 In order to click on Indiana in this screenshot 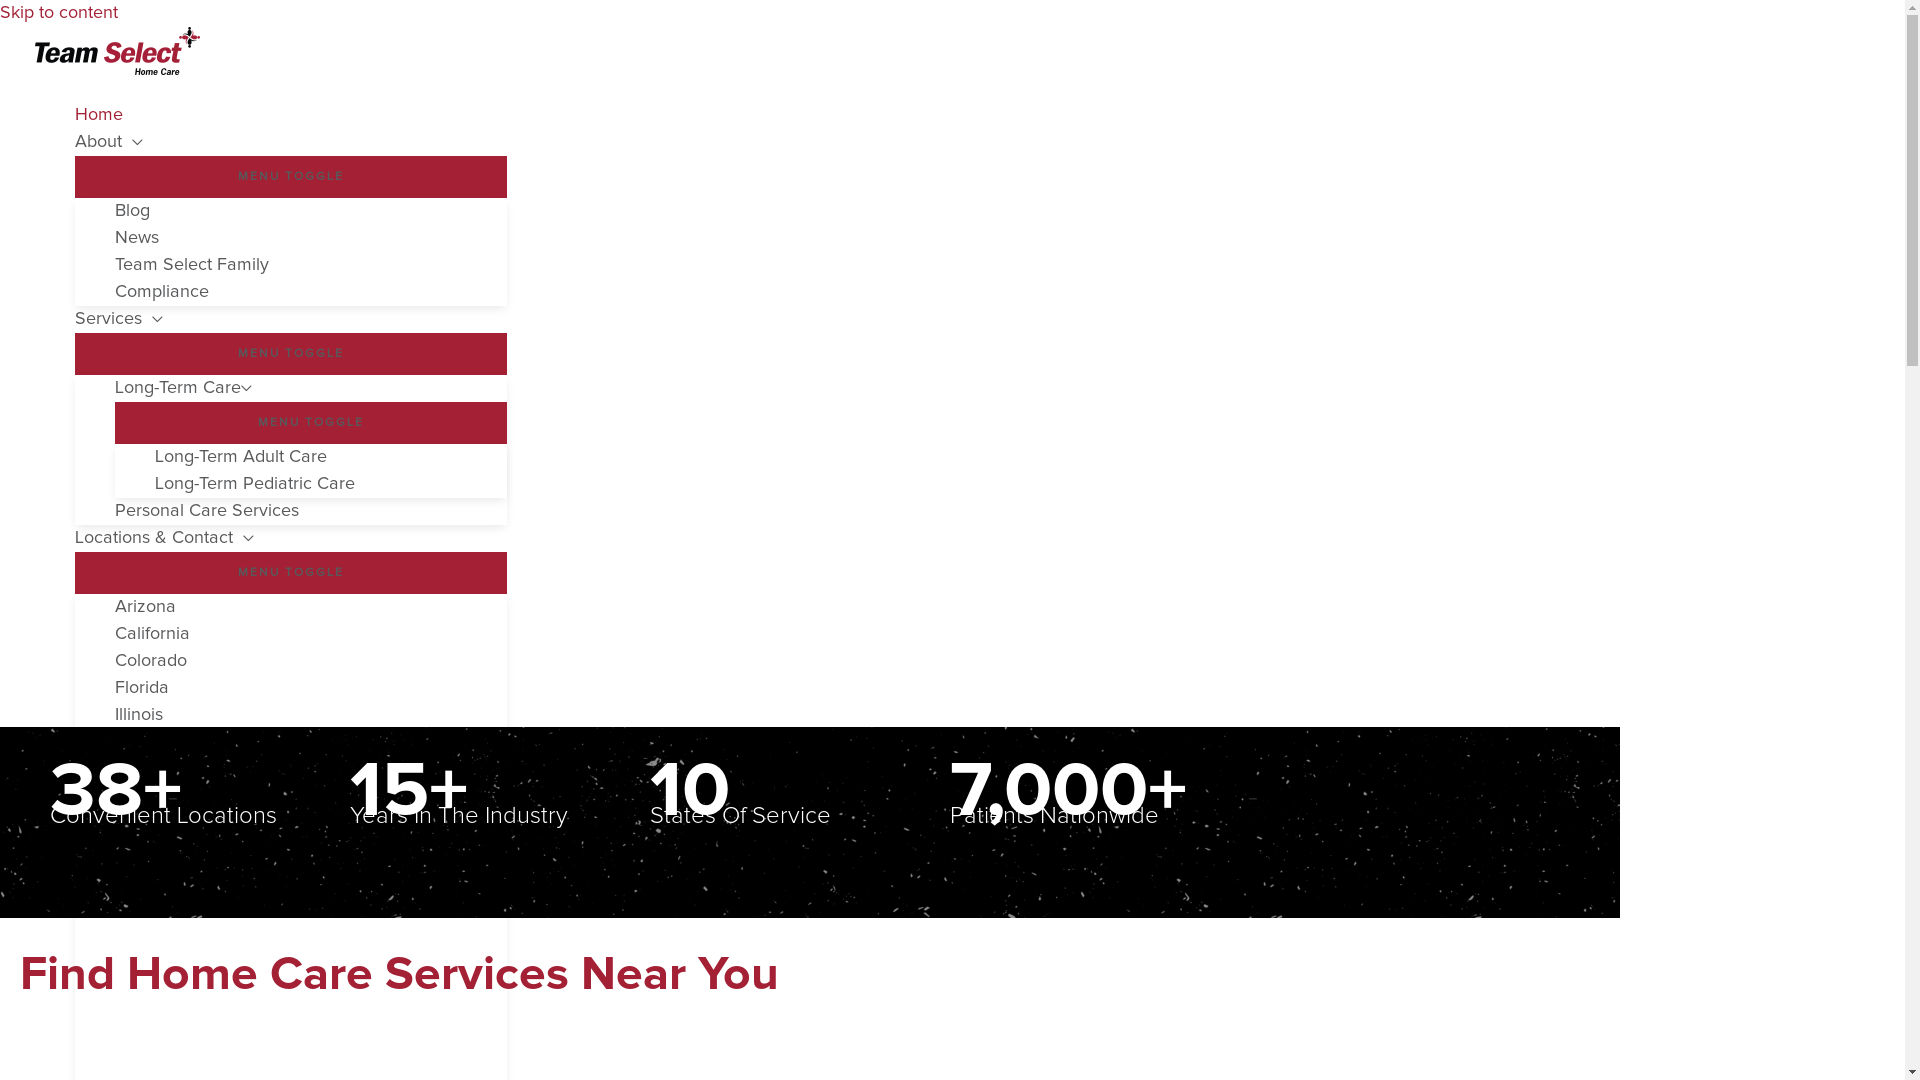, I will do `click(310, 742)`.